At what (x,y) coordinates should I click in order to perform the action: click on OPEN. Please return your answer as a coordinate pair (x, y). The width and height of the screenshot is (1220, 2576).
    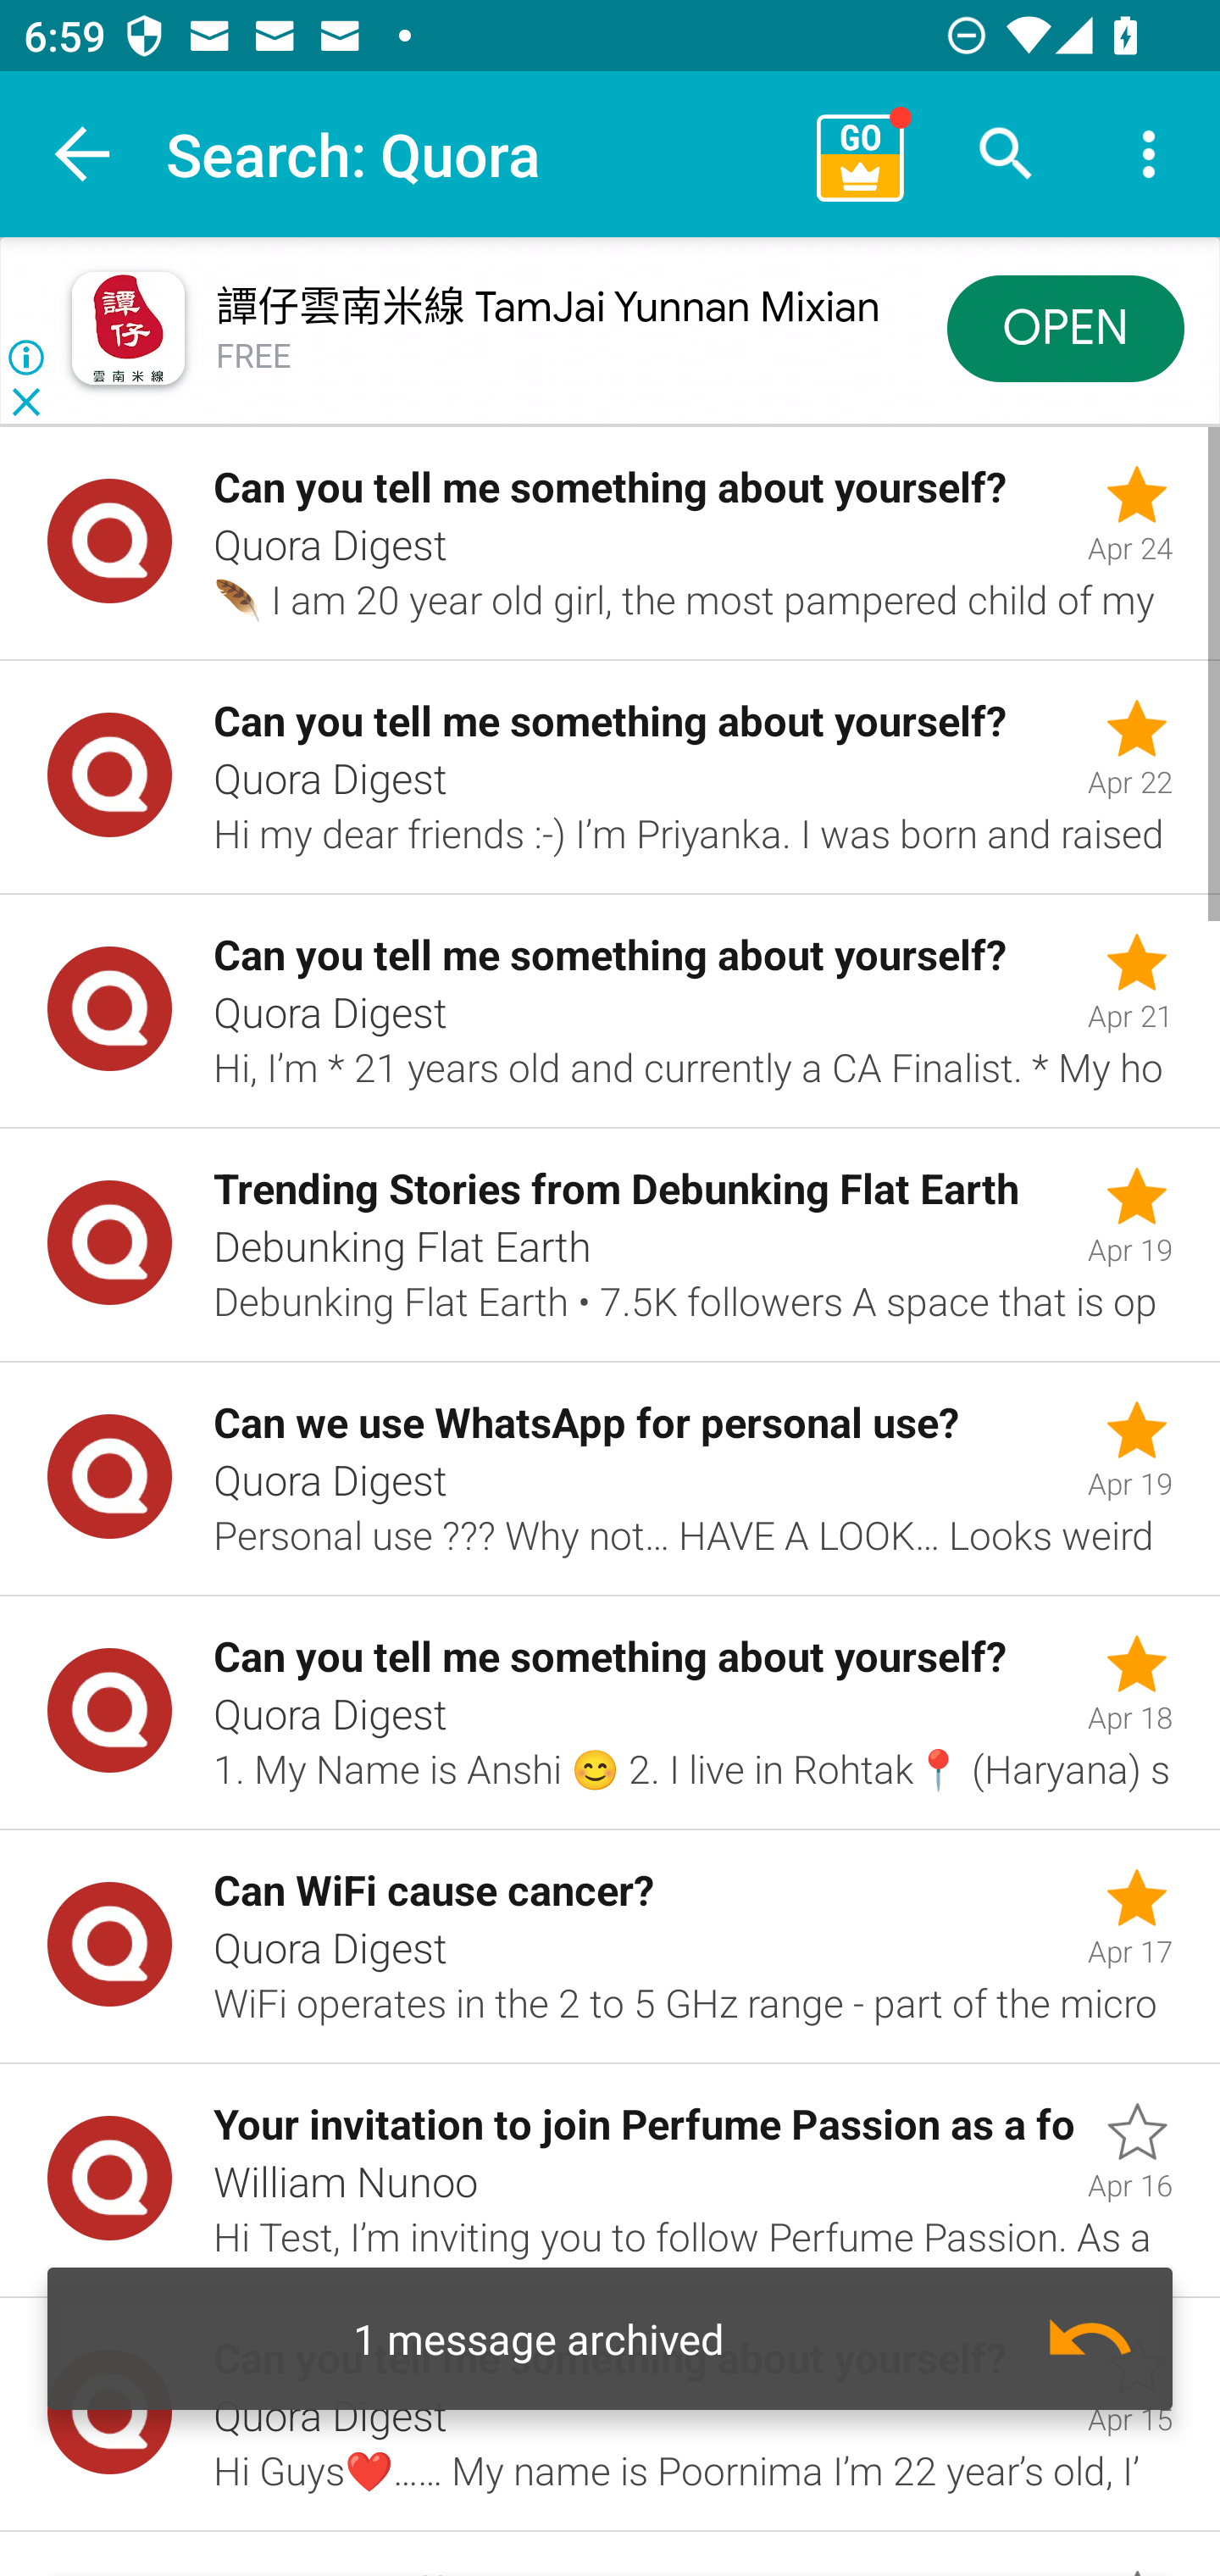
    Looking at the image, I should click on (1066, 327).